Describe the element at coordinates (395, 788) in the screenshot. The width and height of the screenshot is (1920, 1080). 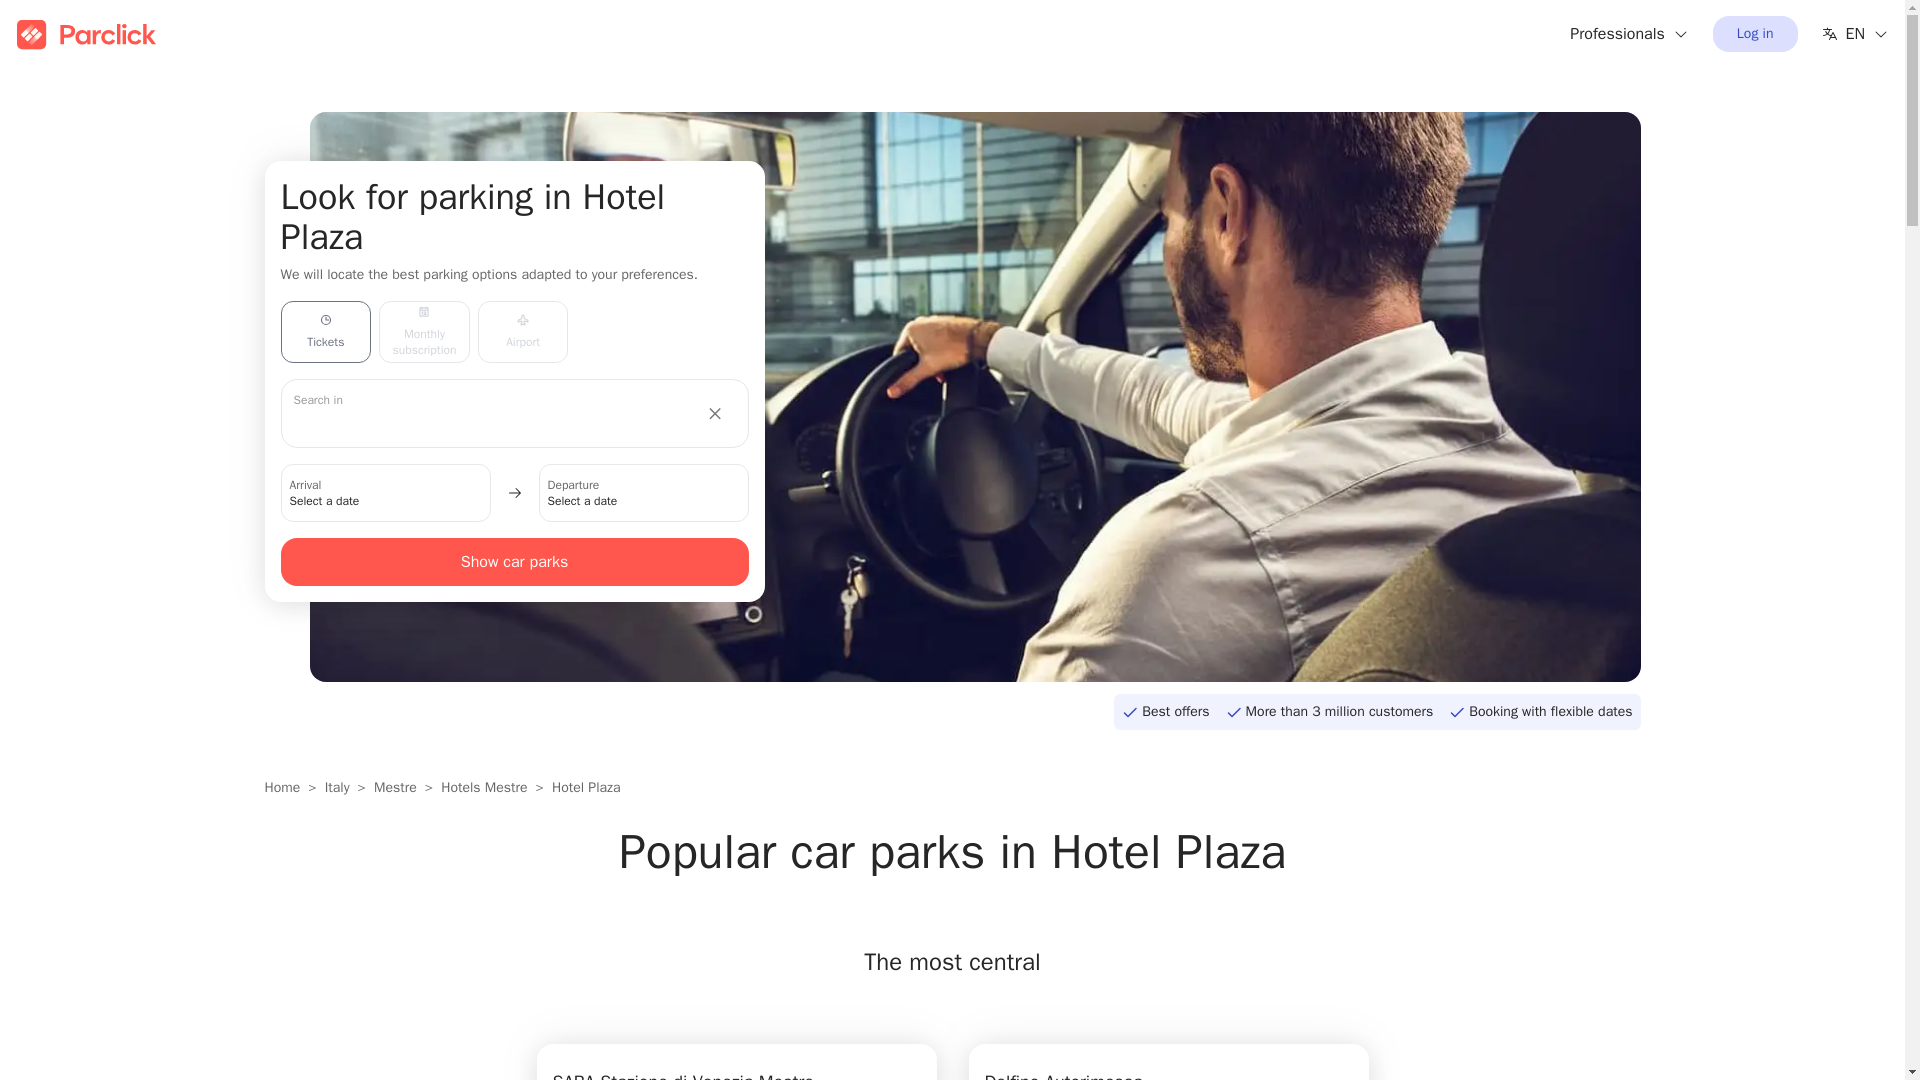
I see `Mestre` at that location.